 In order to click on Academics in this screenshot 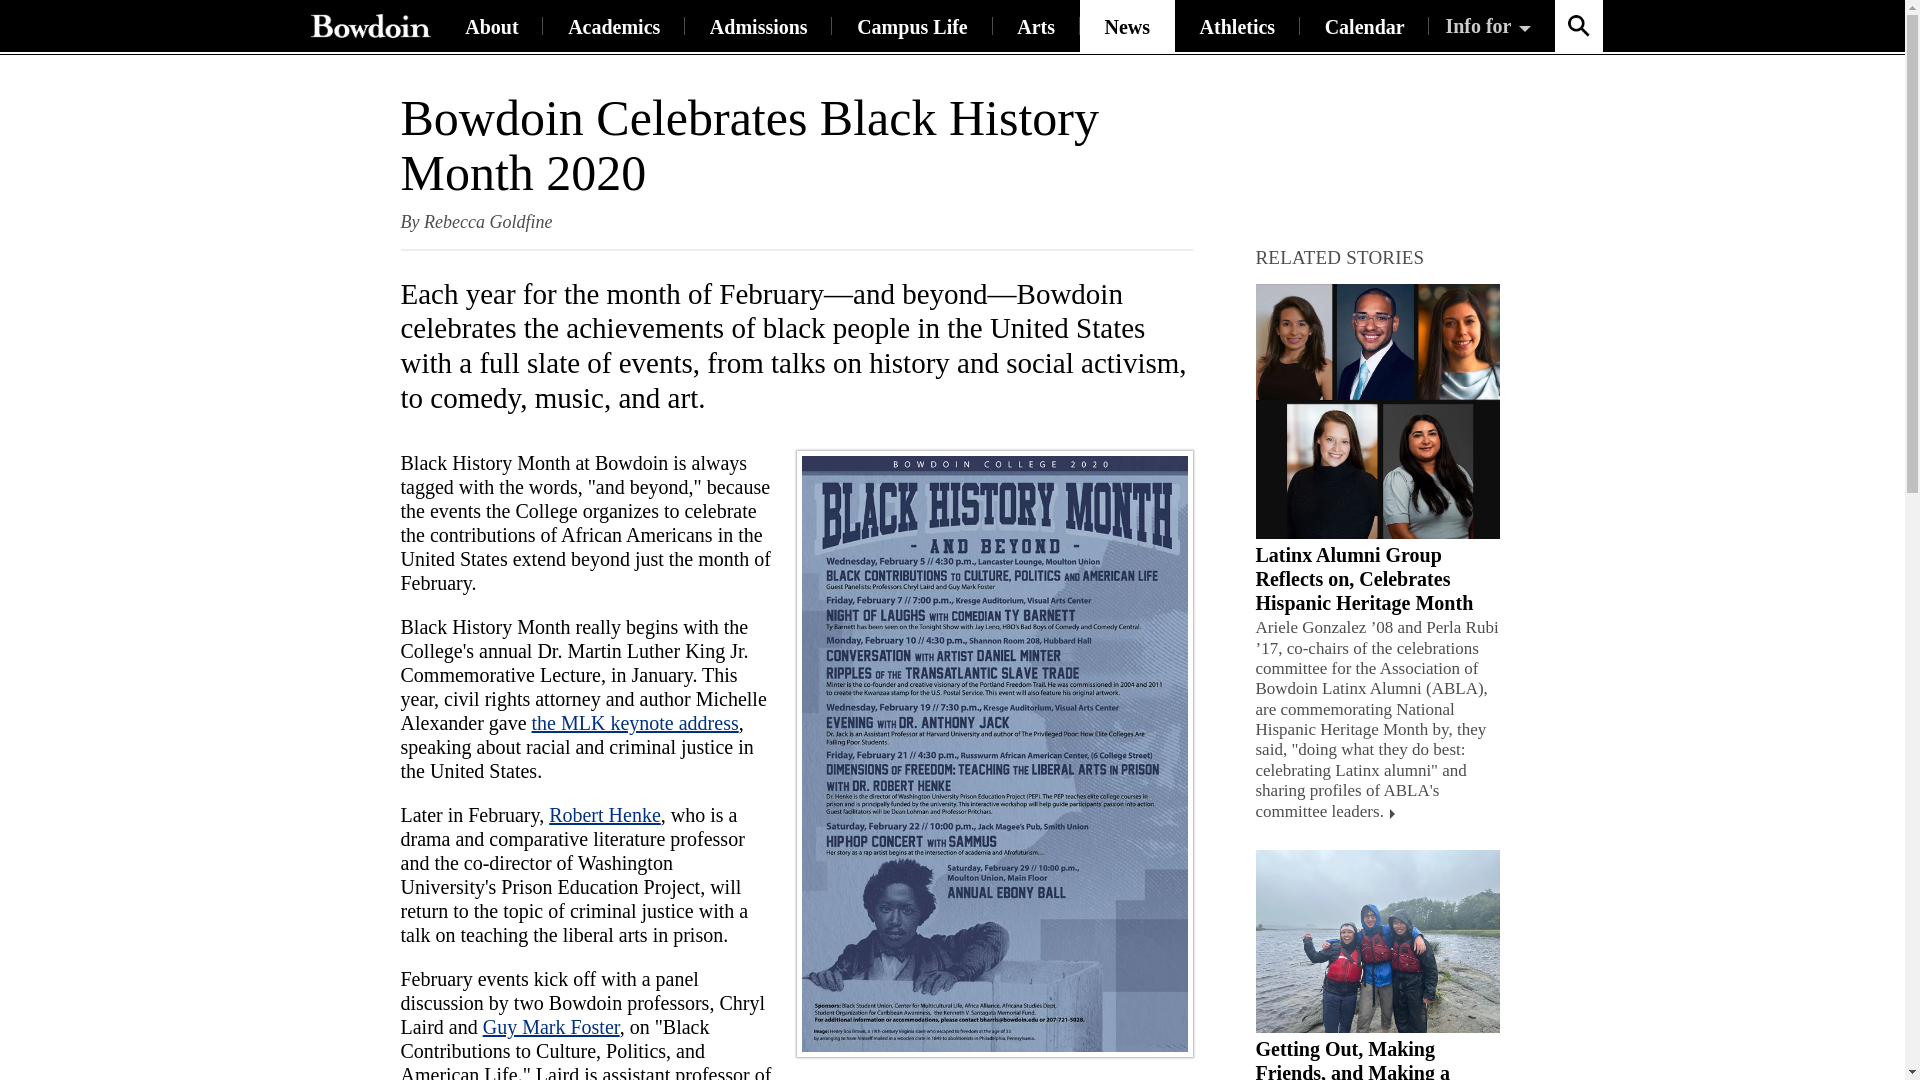, I will do `click(614, 26)`.